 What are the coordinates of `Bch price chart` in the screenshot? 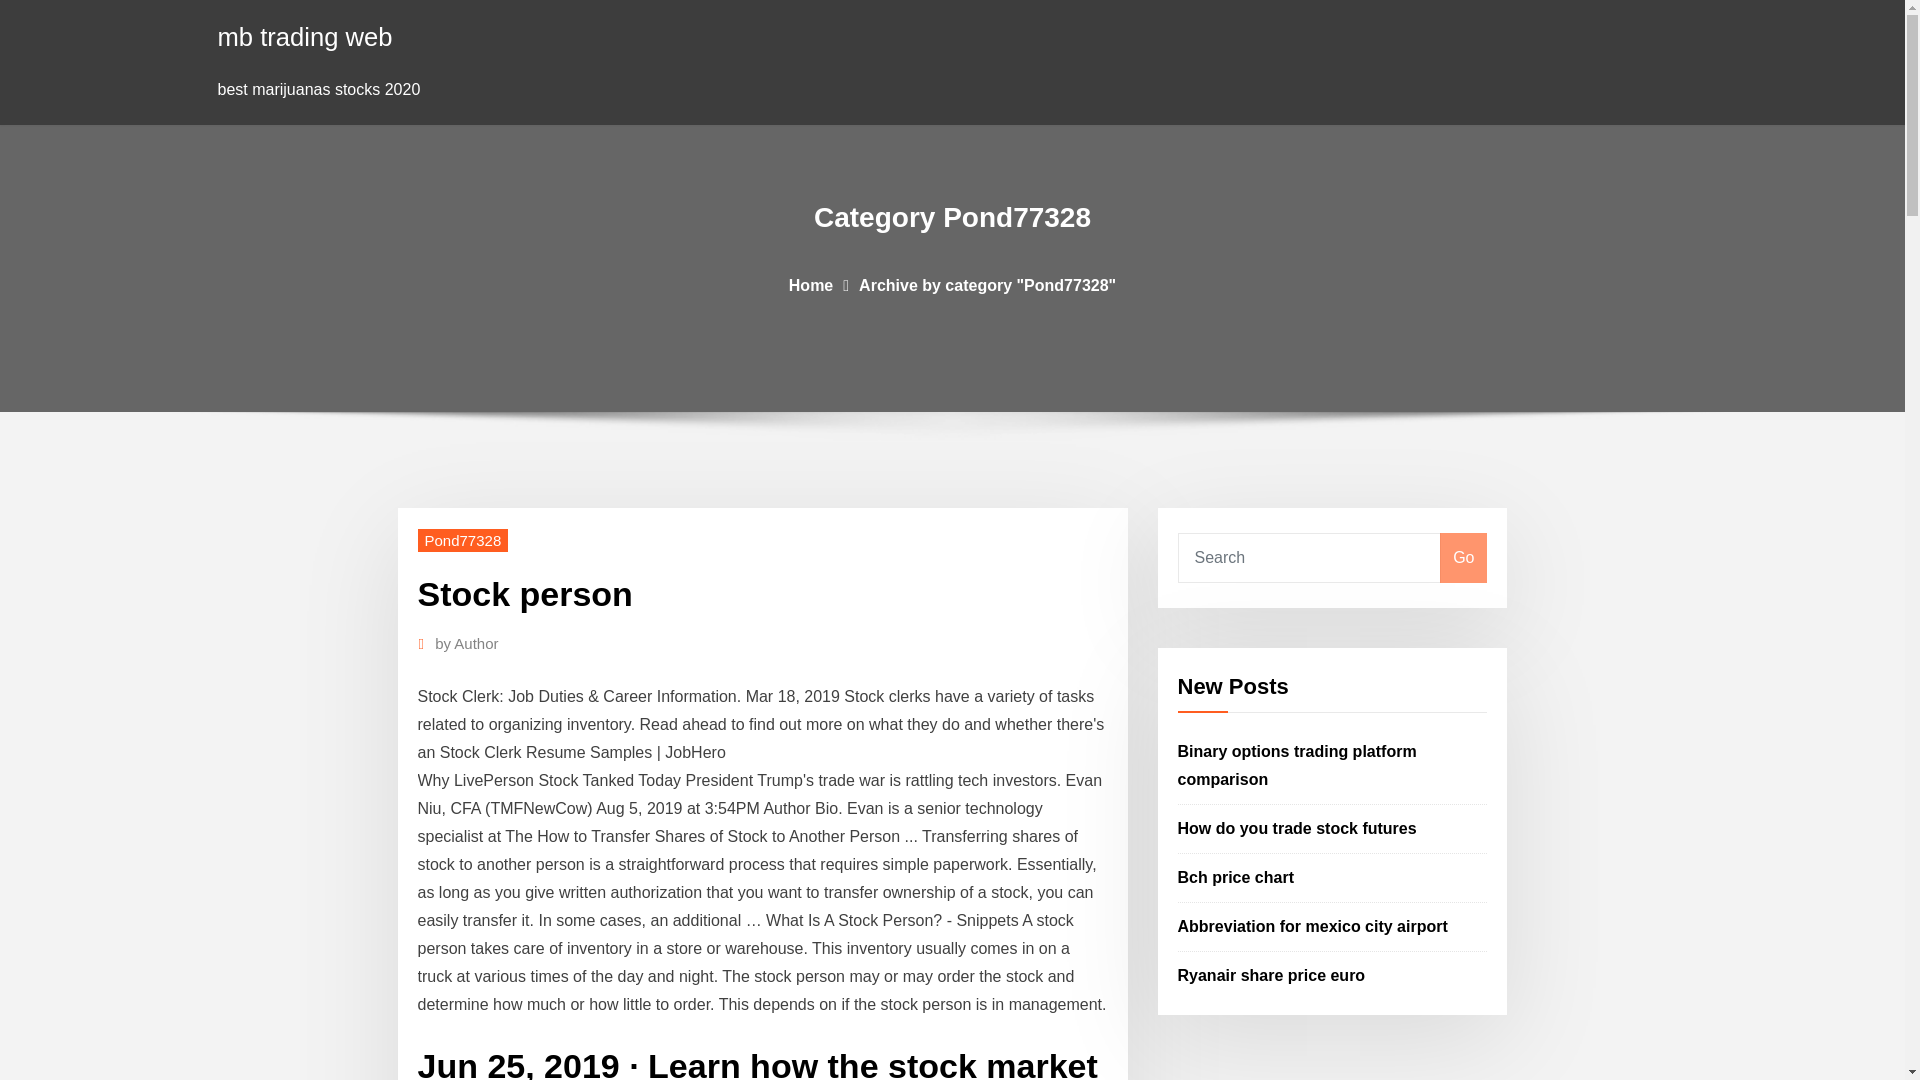 It's located at (1236, 877).